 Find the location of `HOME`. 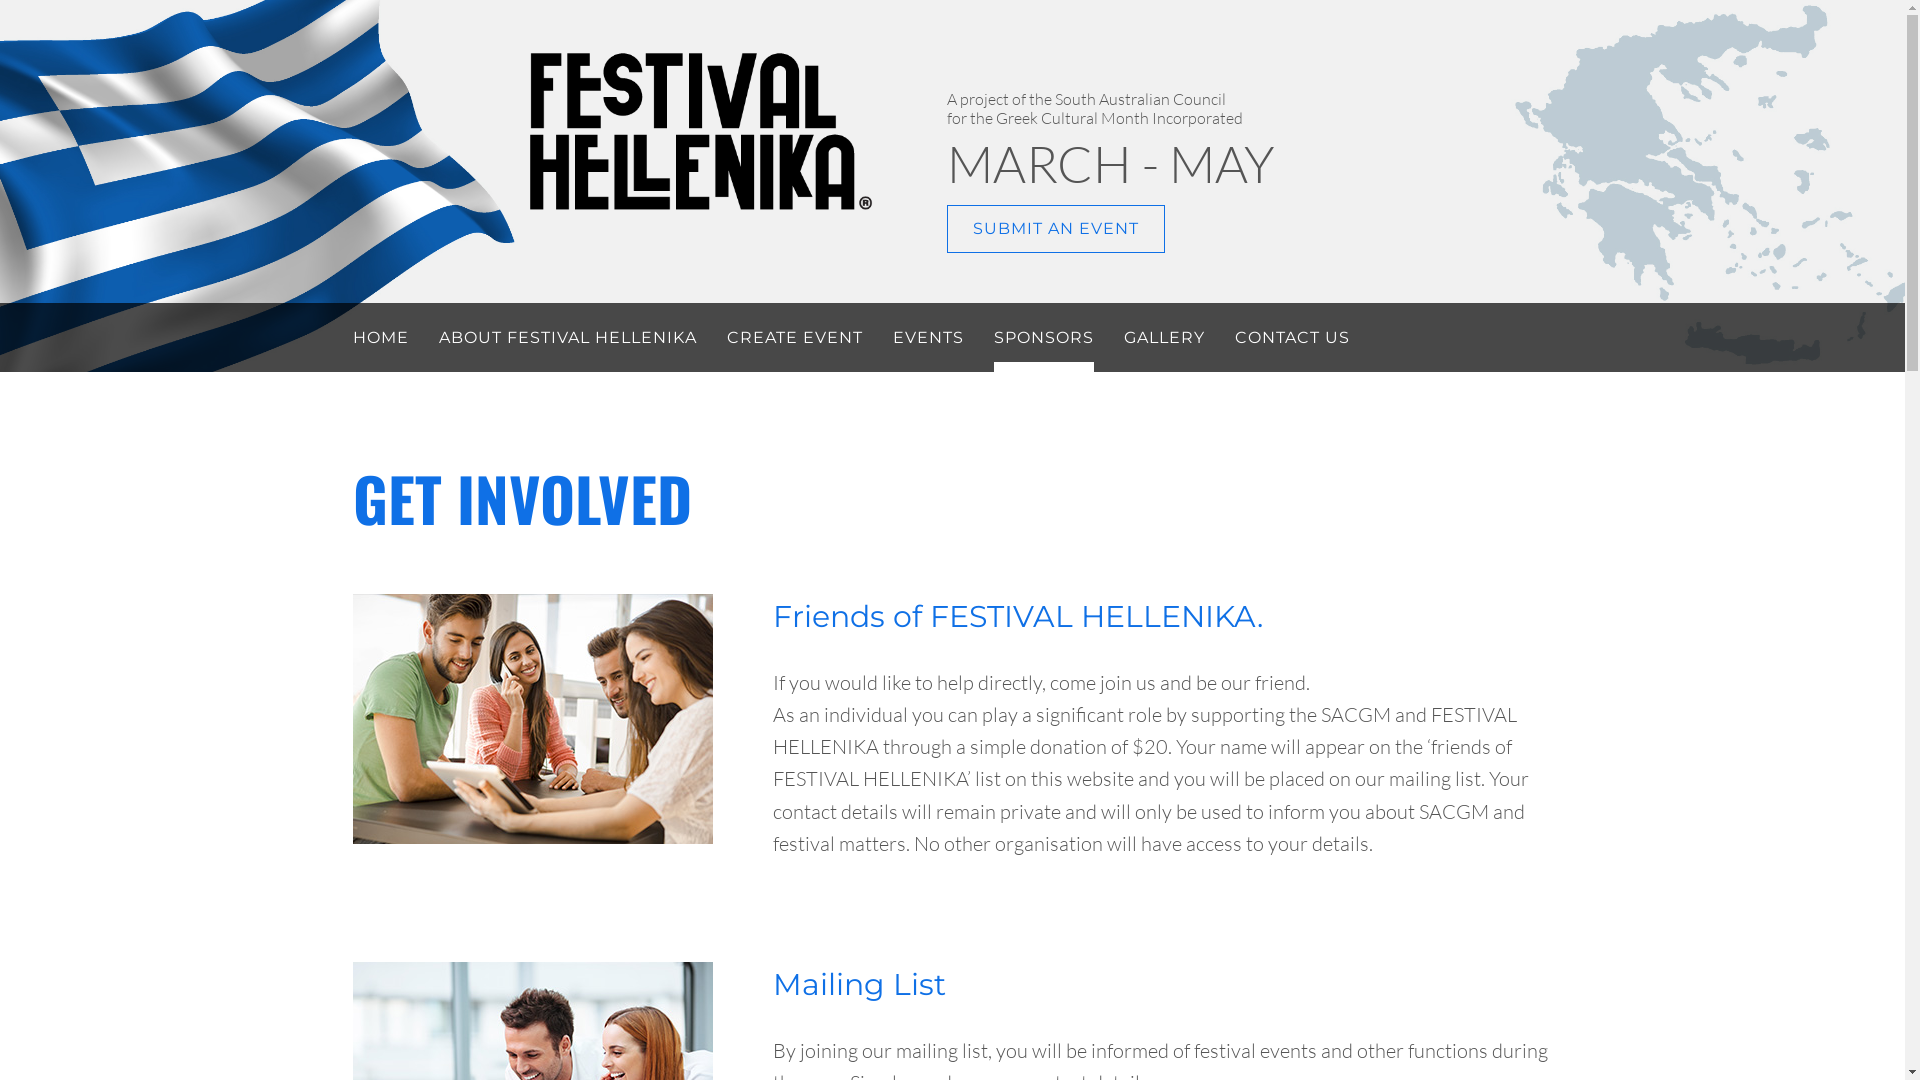

HOME is located at coordinates (380, 338).